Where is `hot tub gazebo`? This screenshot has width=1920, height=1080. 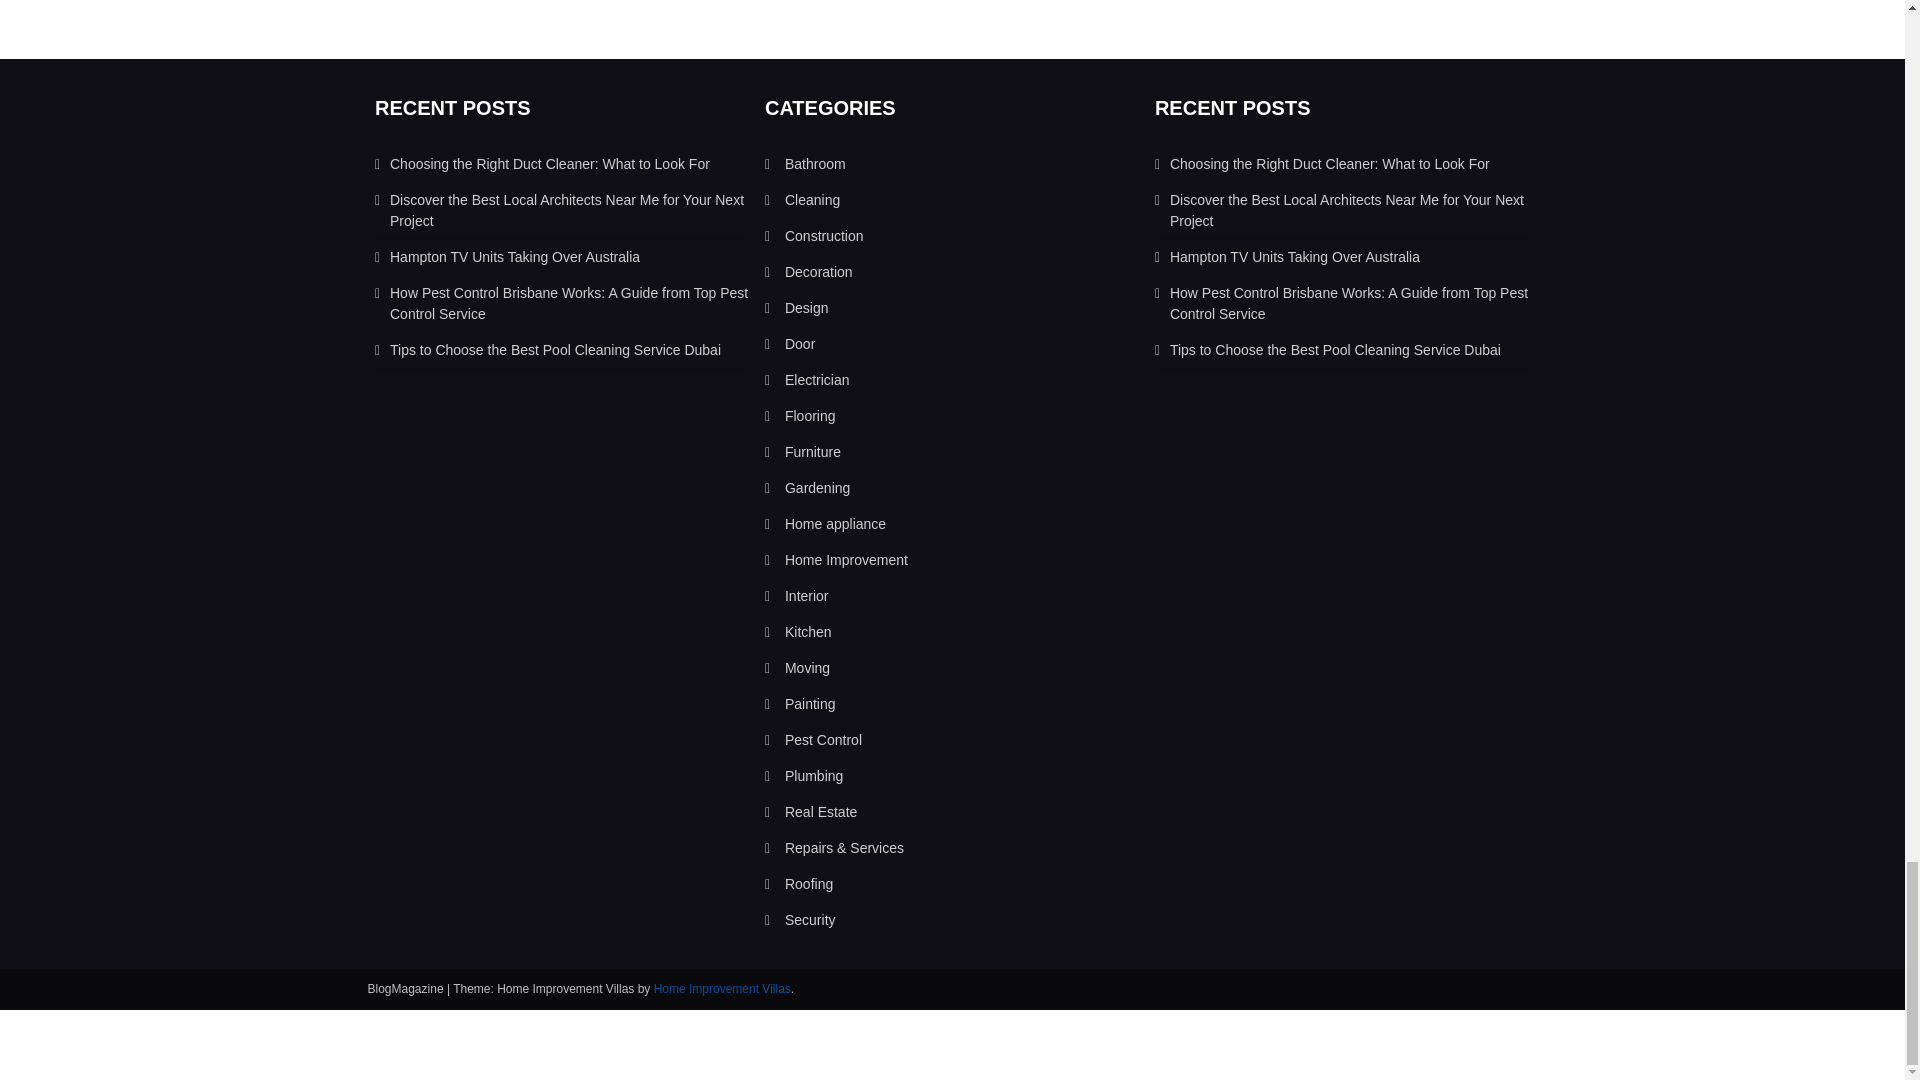 hot tub gazebo is located at coordinates (800, 344).